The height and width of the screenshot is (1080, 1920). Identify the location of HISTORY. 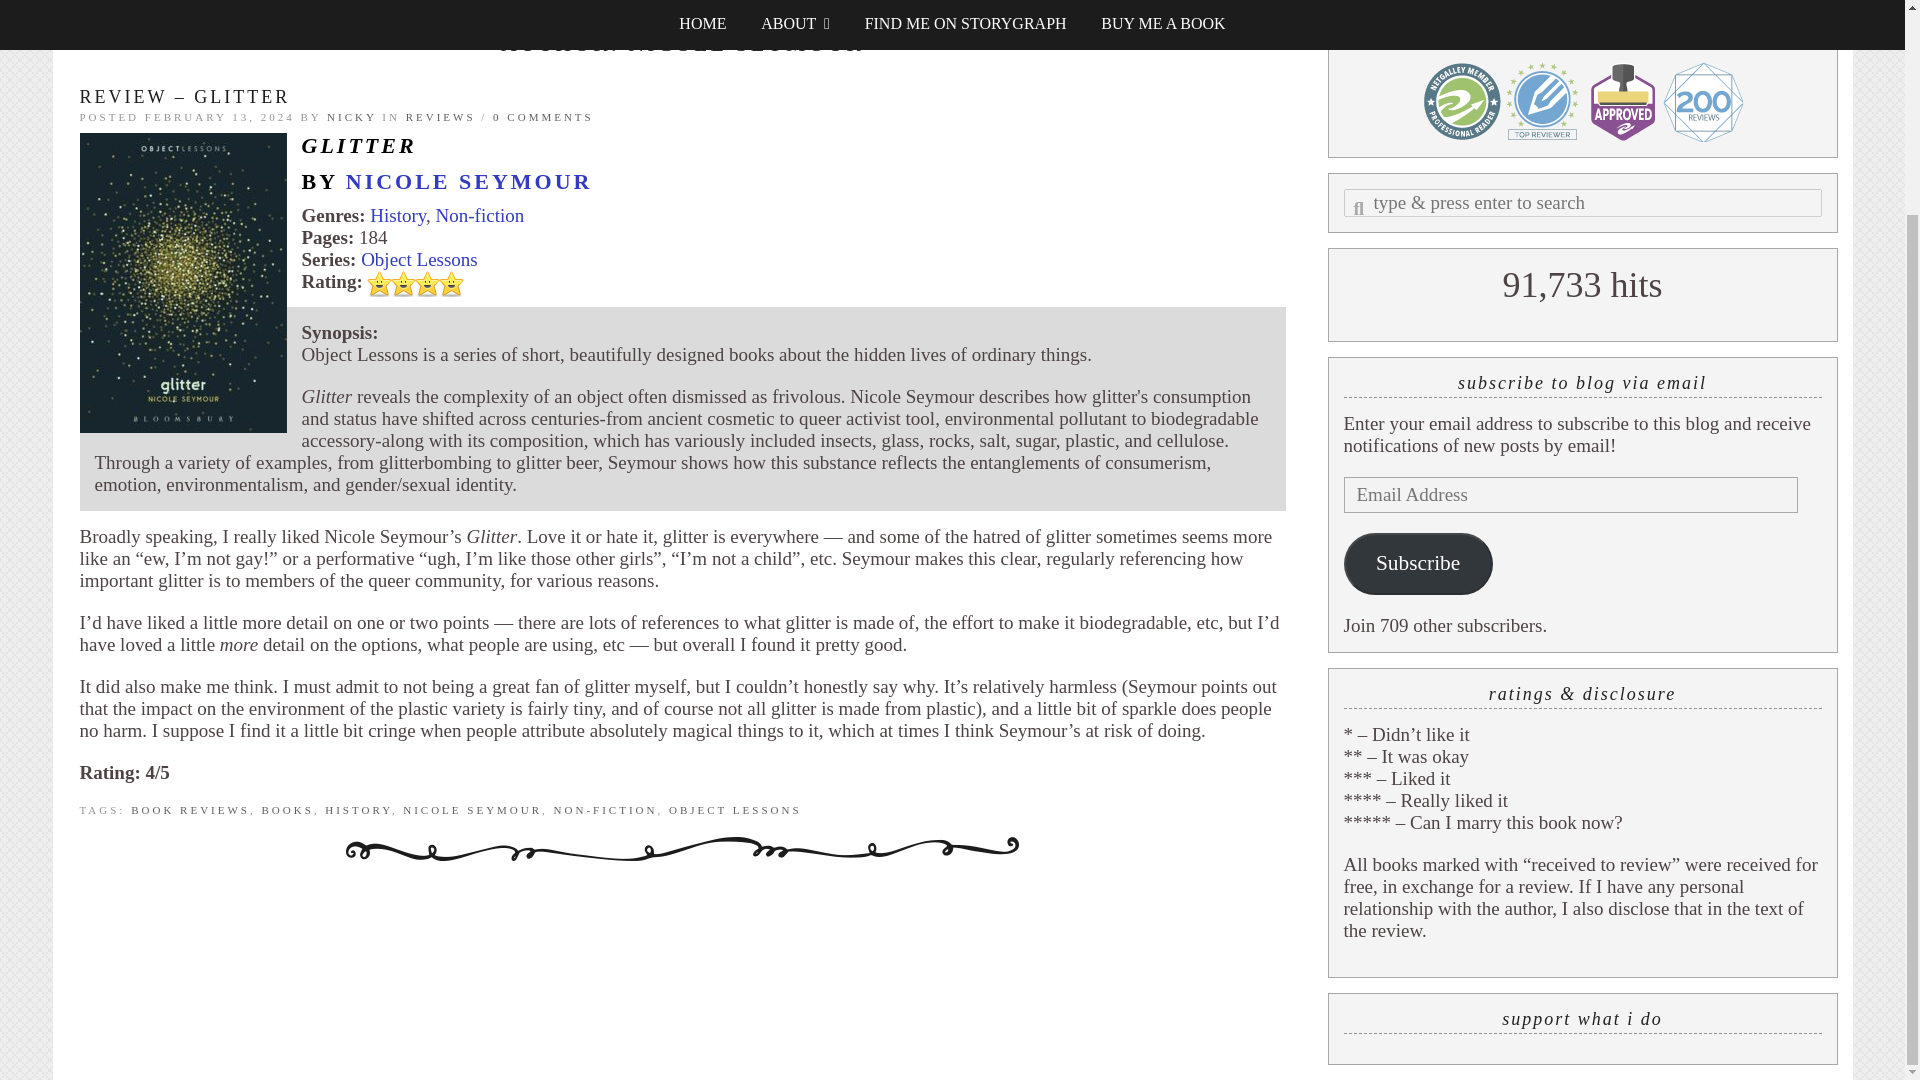
(358, 810).